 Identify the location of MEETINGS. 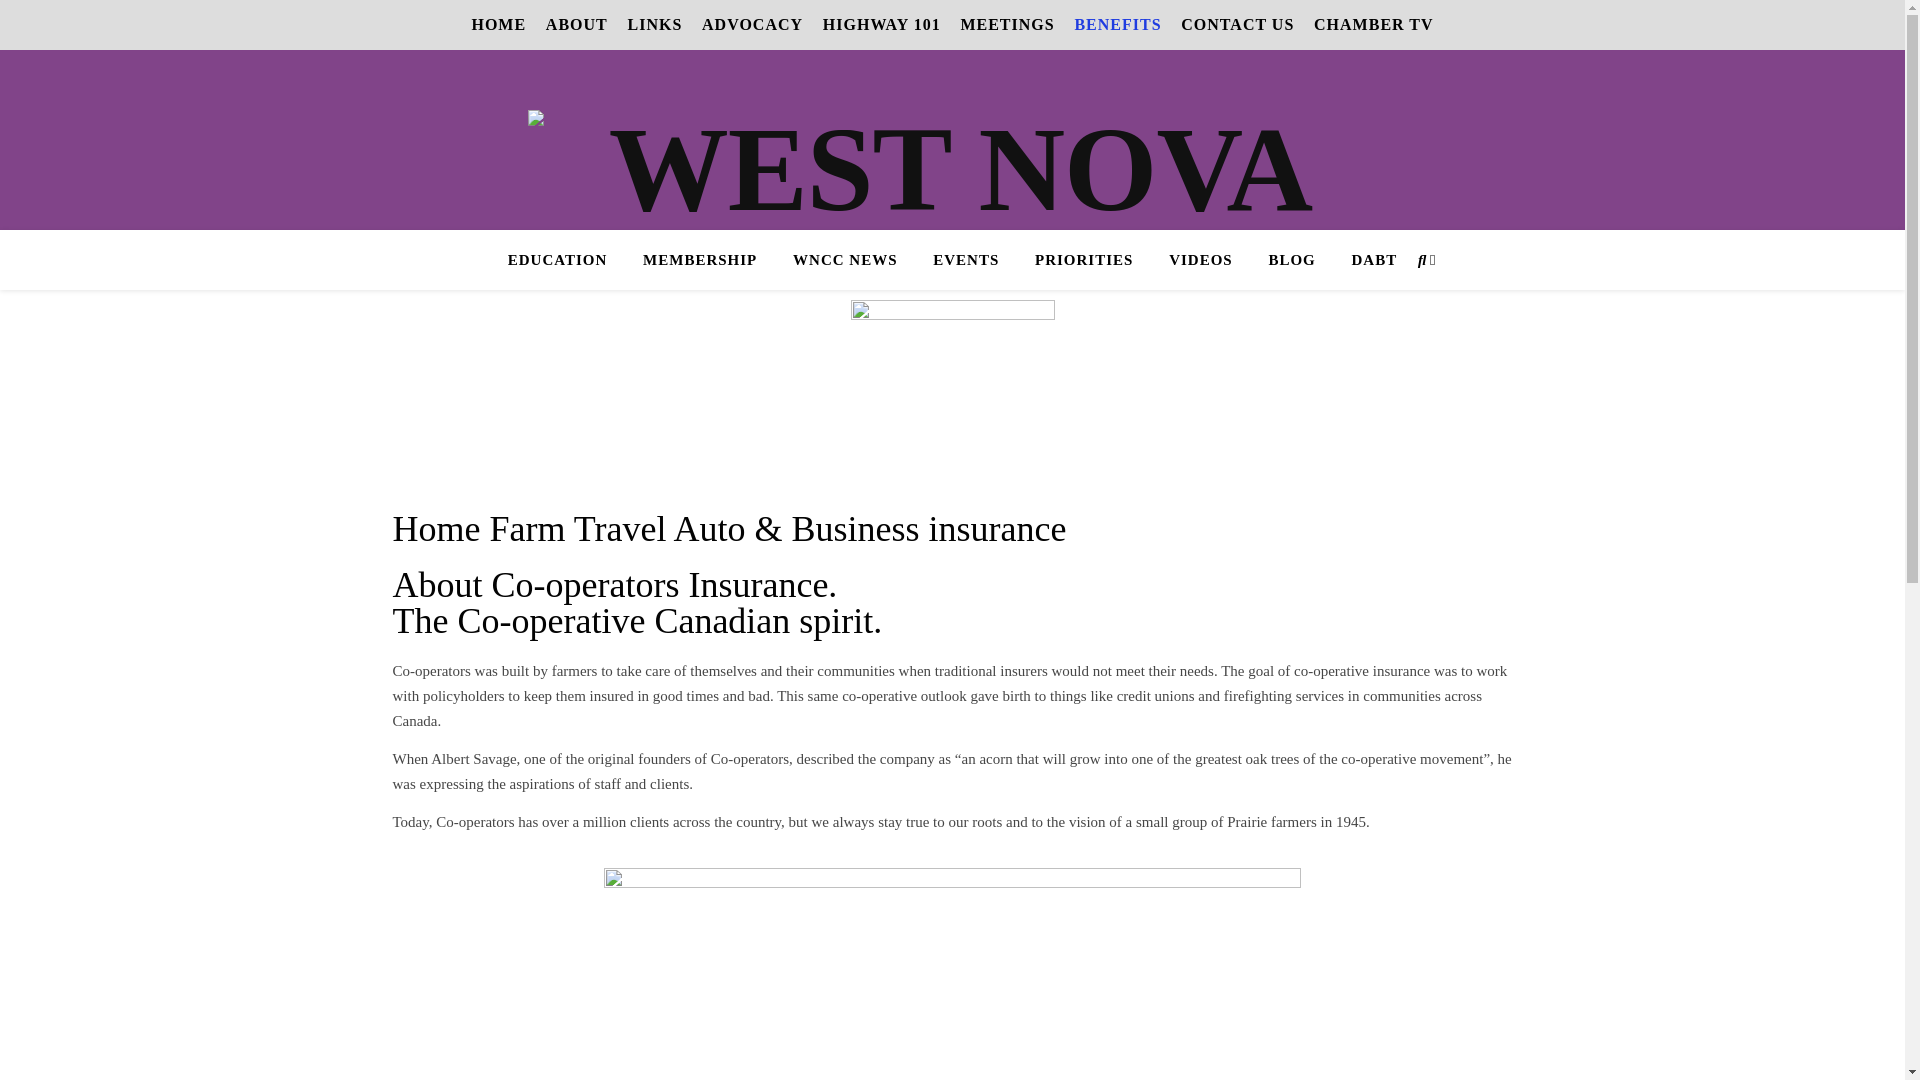
(1014, 24).